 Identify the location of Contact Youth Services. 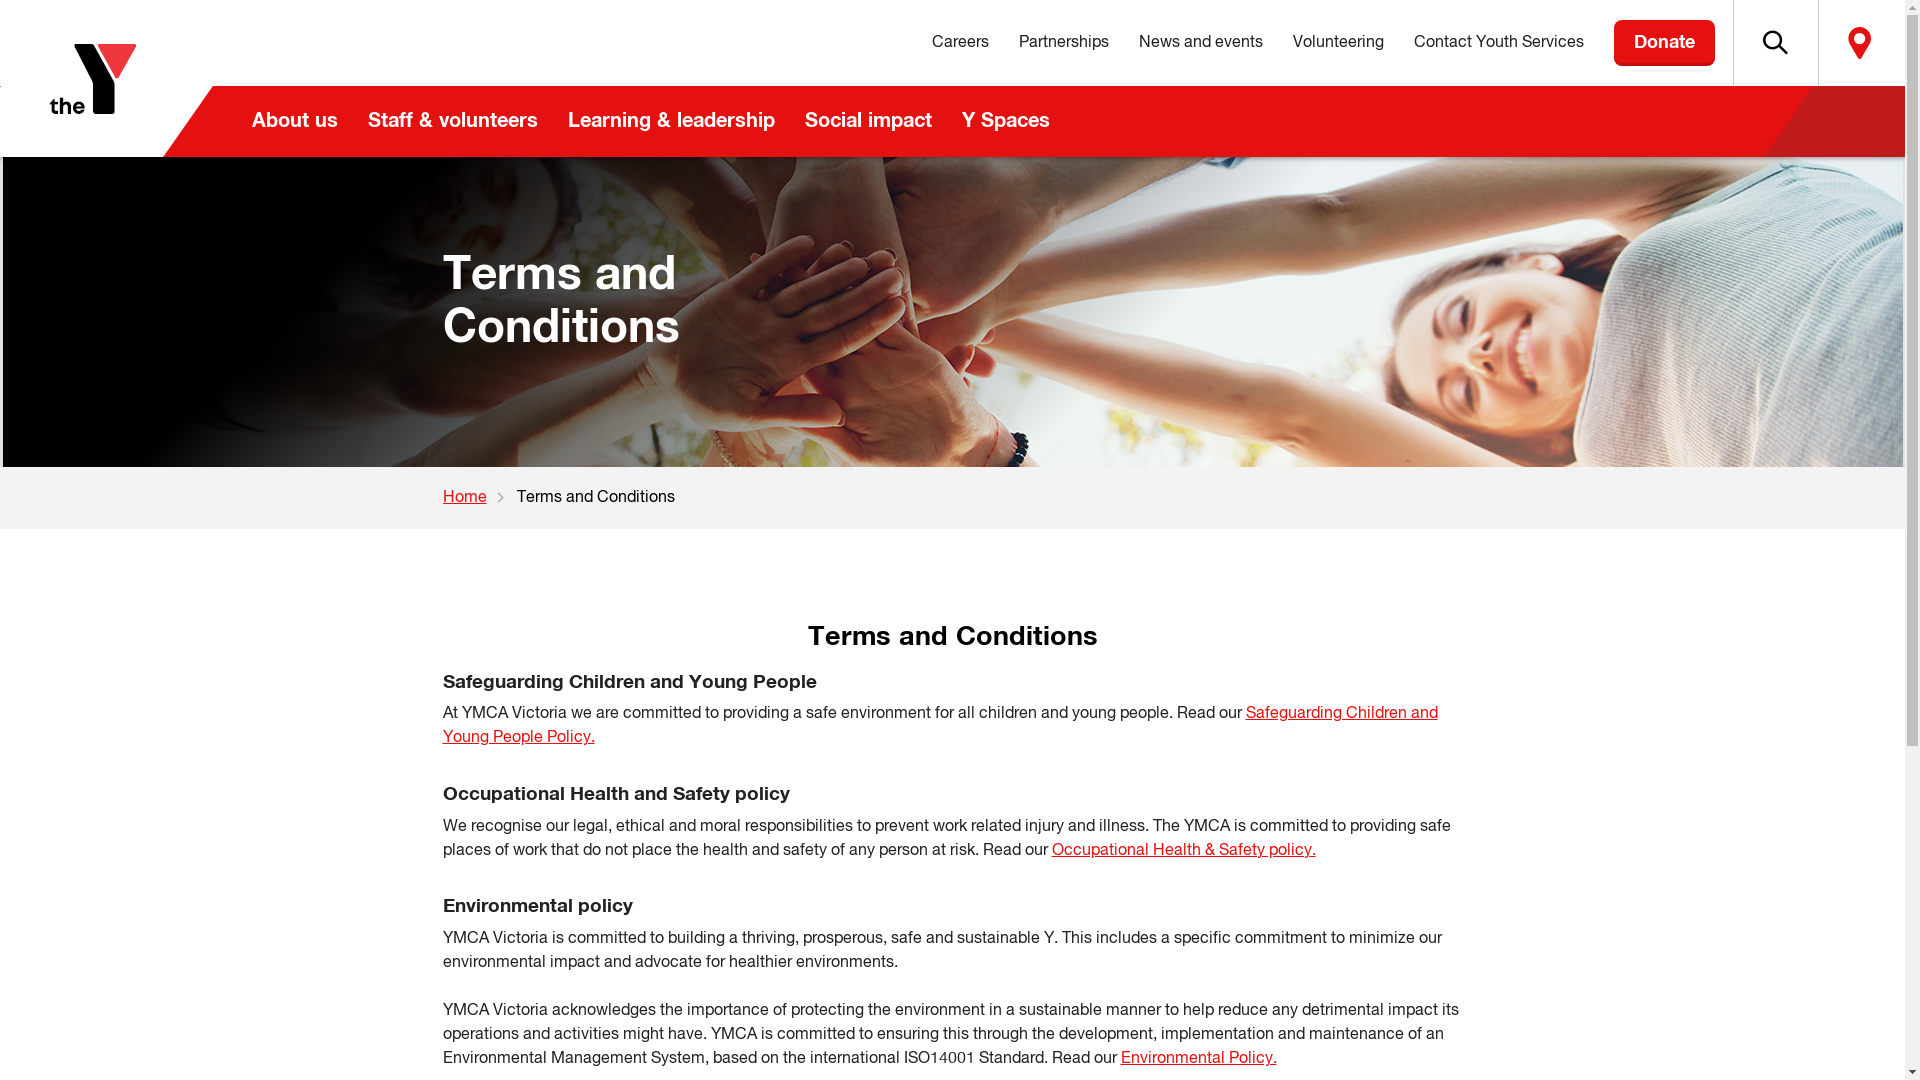
(1498, 43).